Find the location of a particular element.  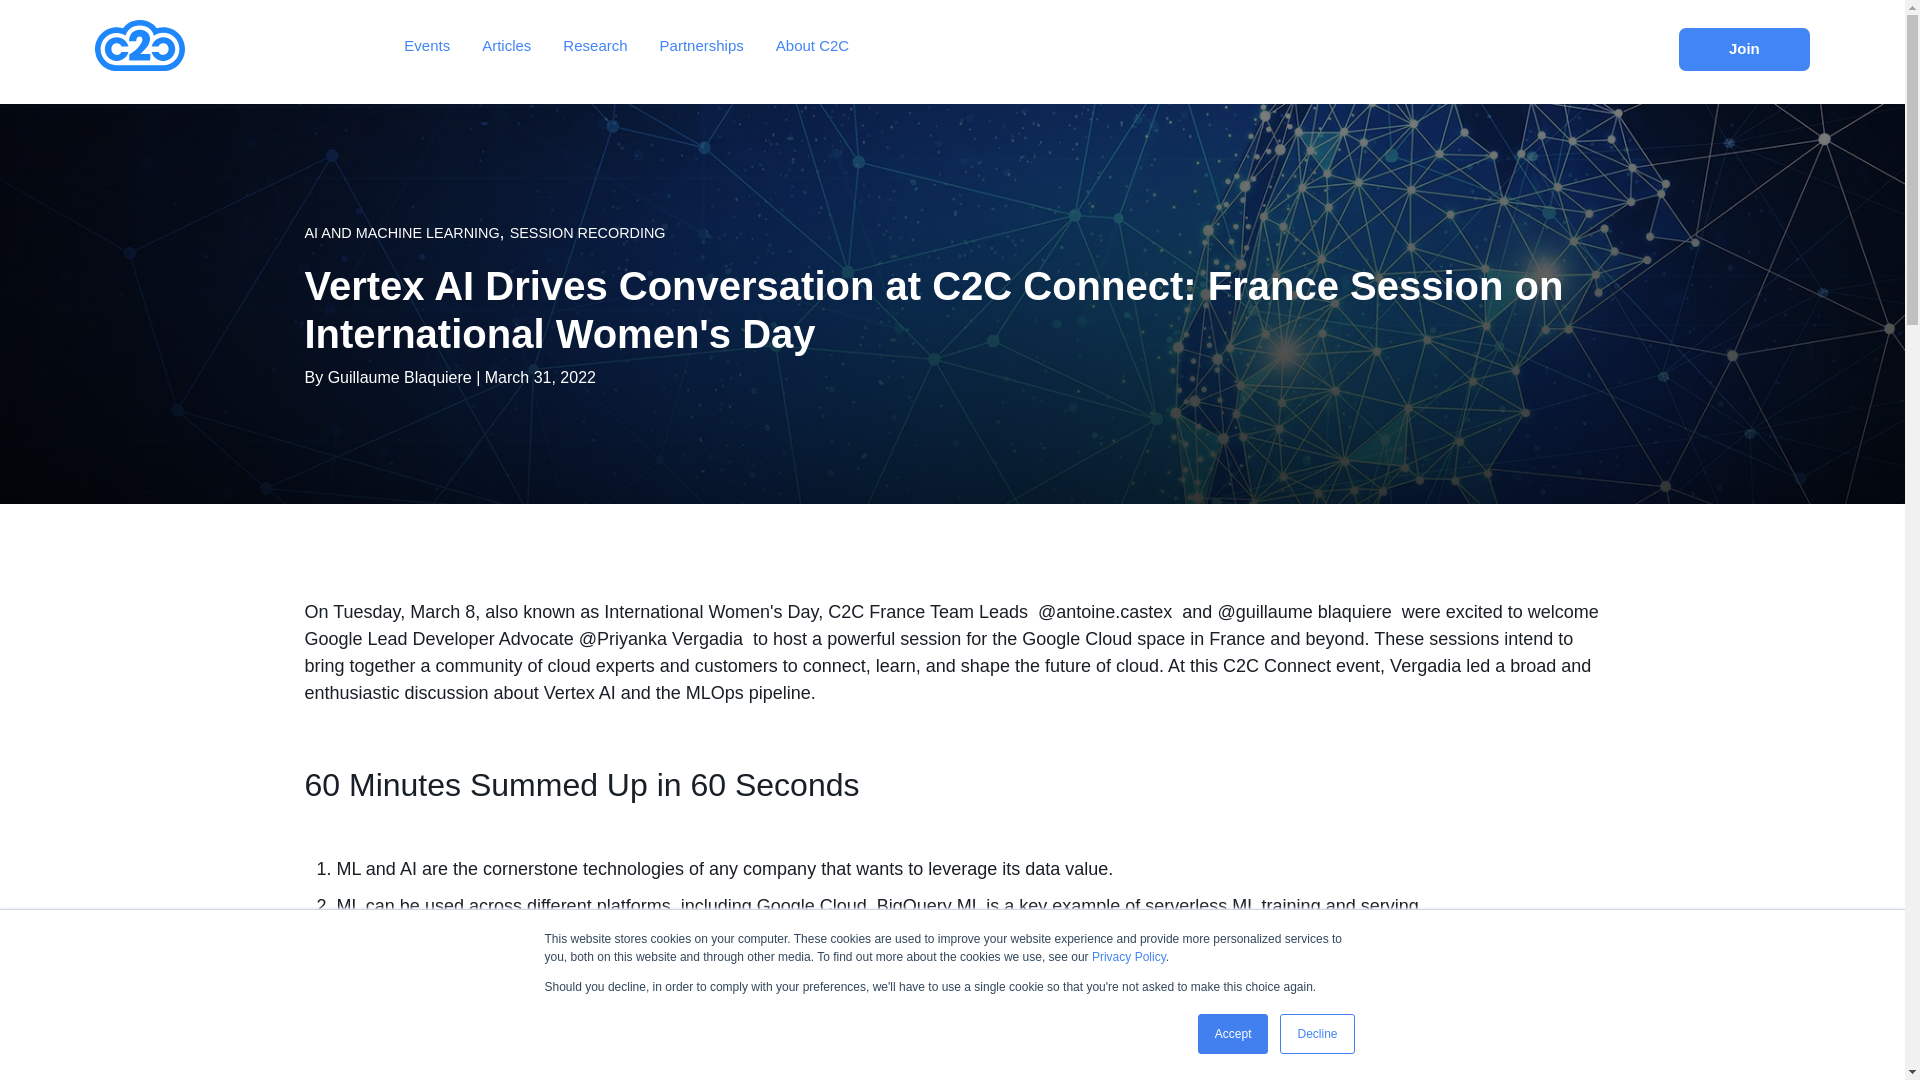

Accept is located at coordinates (1234, 1034).